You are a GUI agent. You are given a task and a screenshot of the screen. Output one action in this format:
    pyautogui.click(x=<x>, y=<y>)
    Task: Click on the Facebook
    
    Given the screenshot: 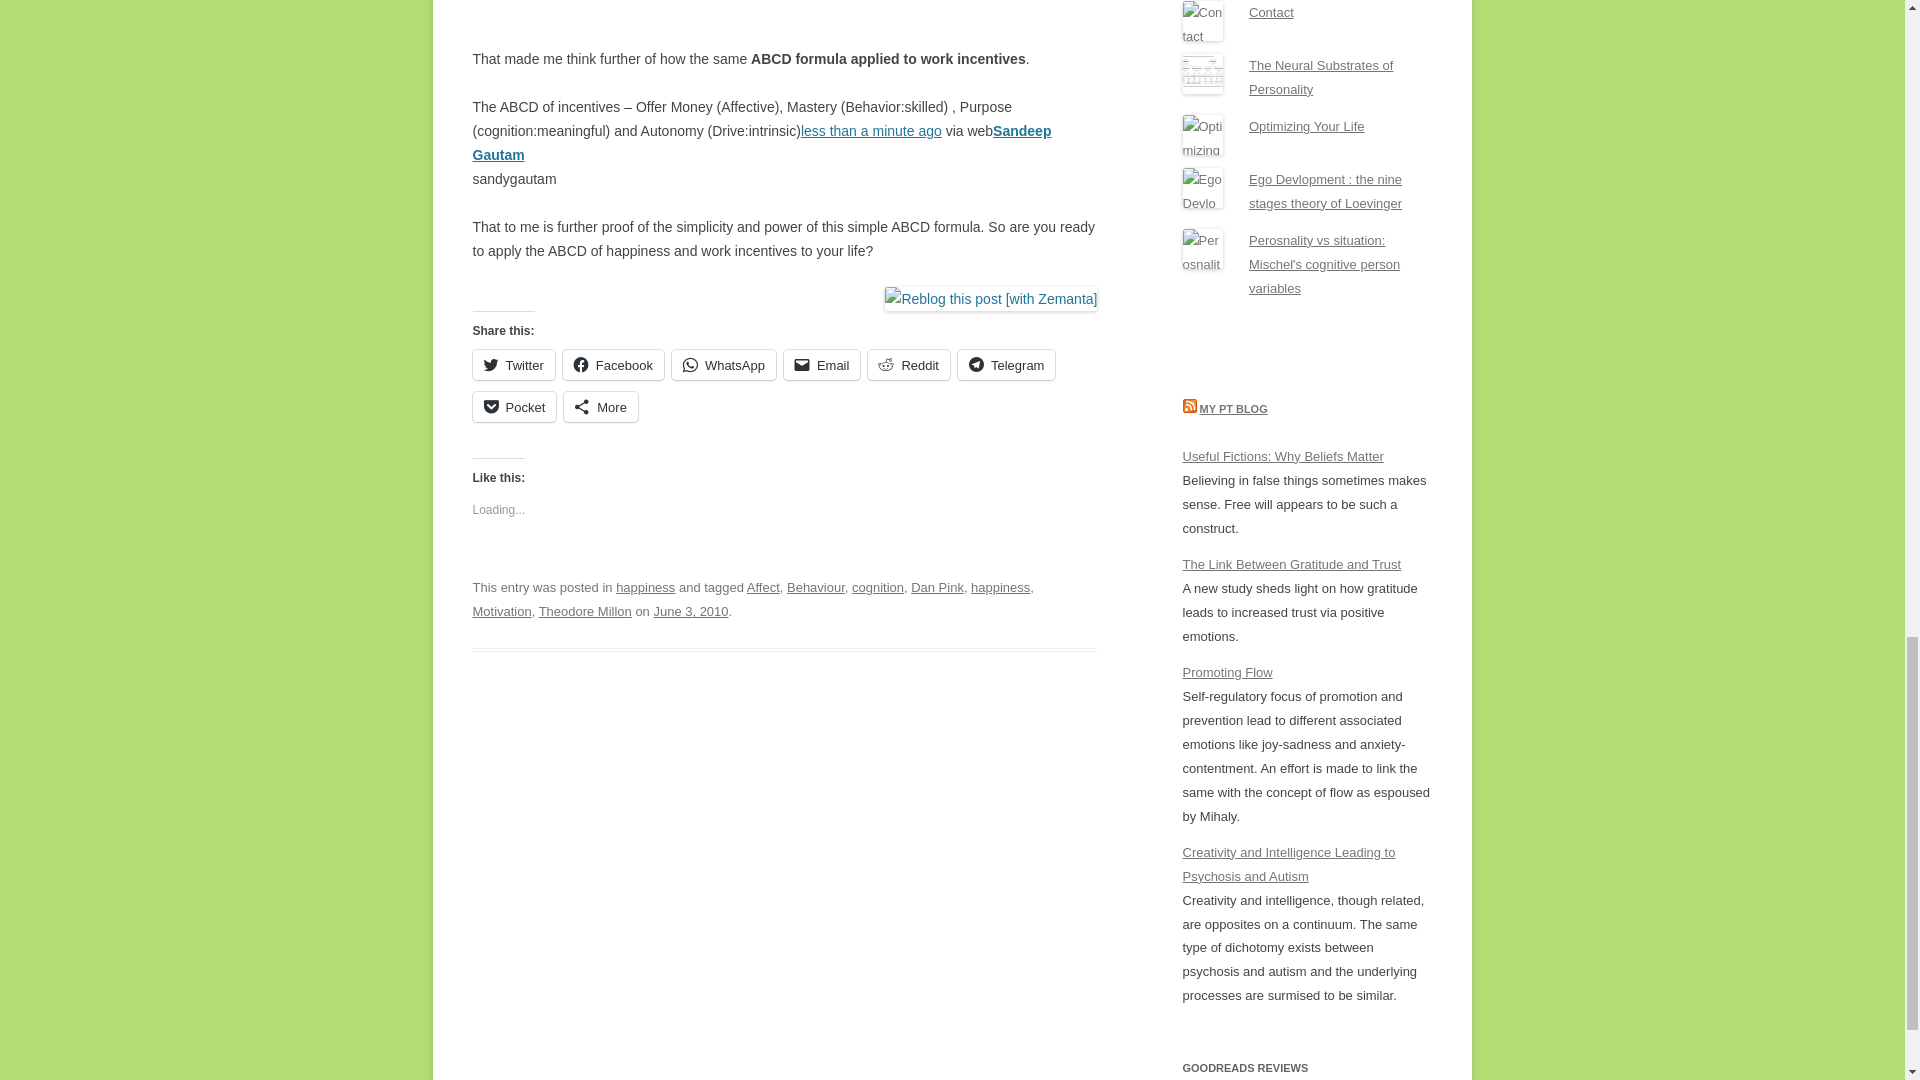 What is the action you would take?
    pyautogui.click(x=613, y=364)
    